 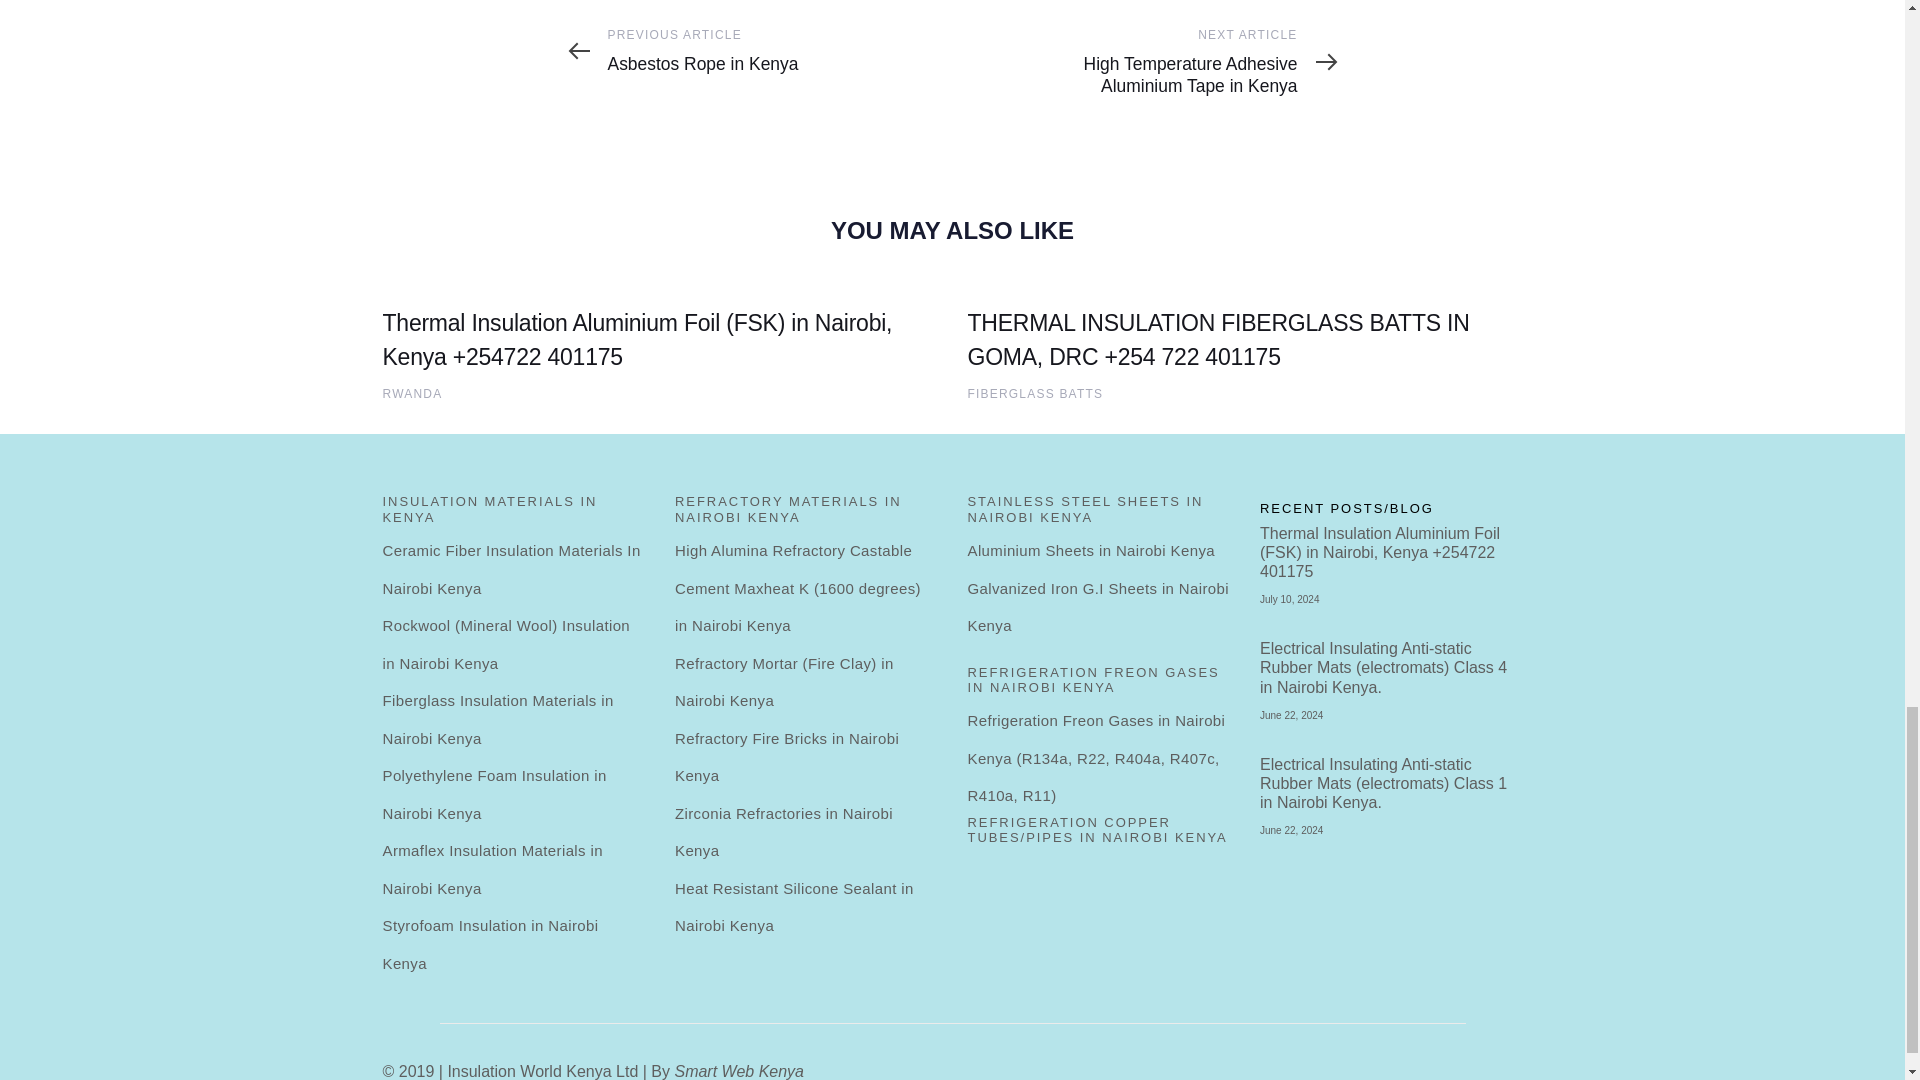 What do you see at coordinates (806, 516) in the screenshot?
I see `Refractory Materials in Nairobi Kenya` at bounding box center [806, 516].